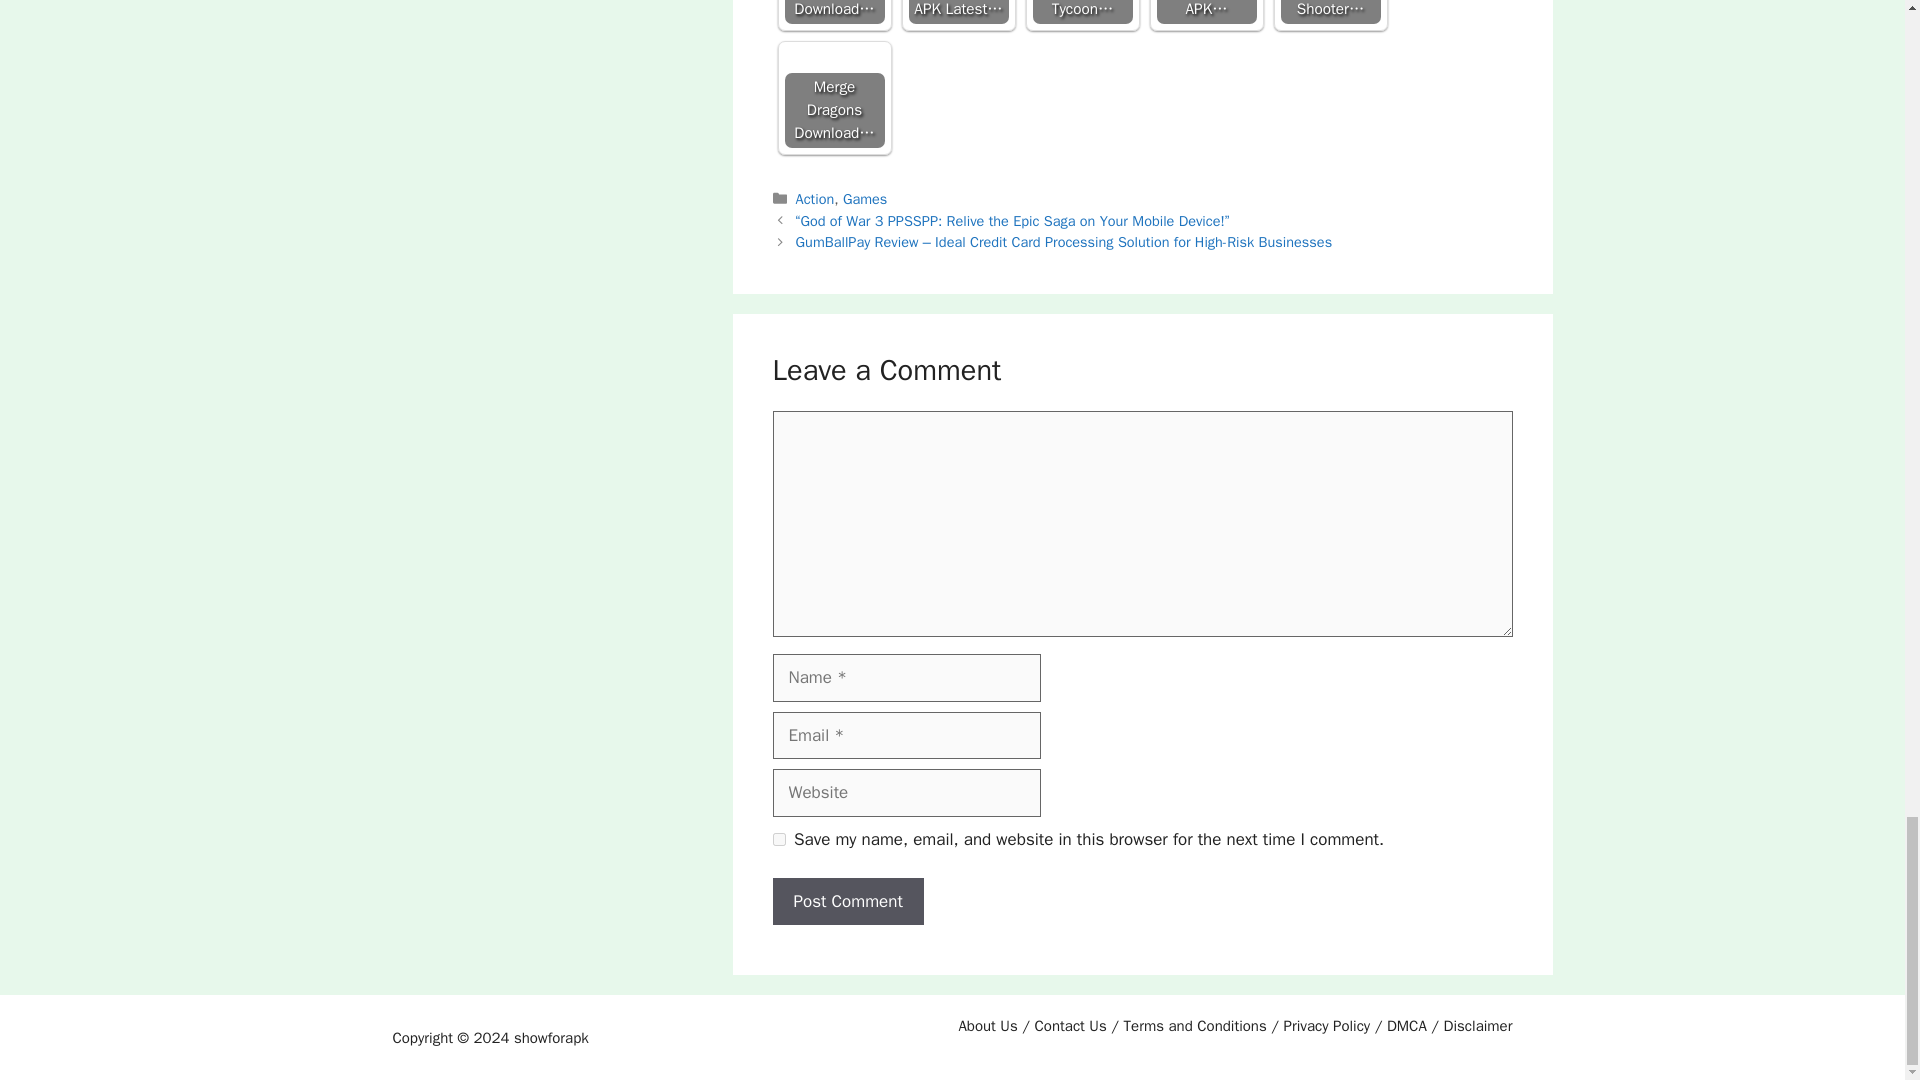 The image size is (1920, 1080). I want to click on Evermerge: Download Evermerge Apk For Android 2023, so click(833, 12).